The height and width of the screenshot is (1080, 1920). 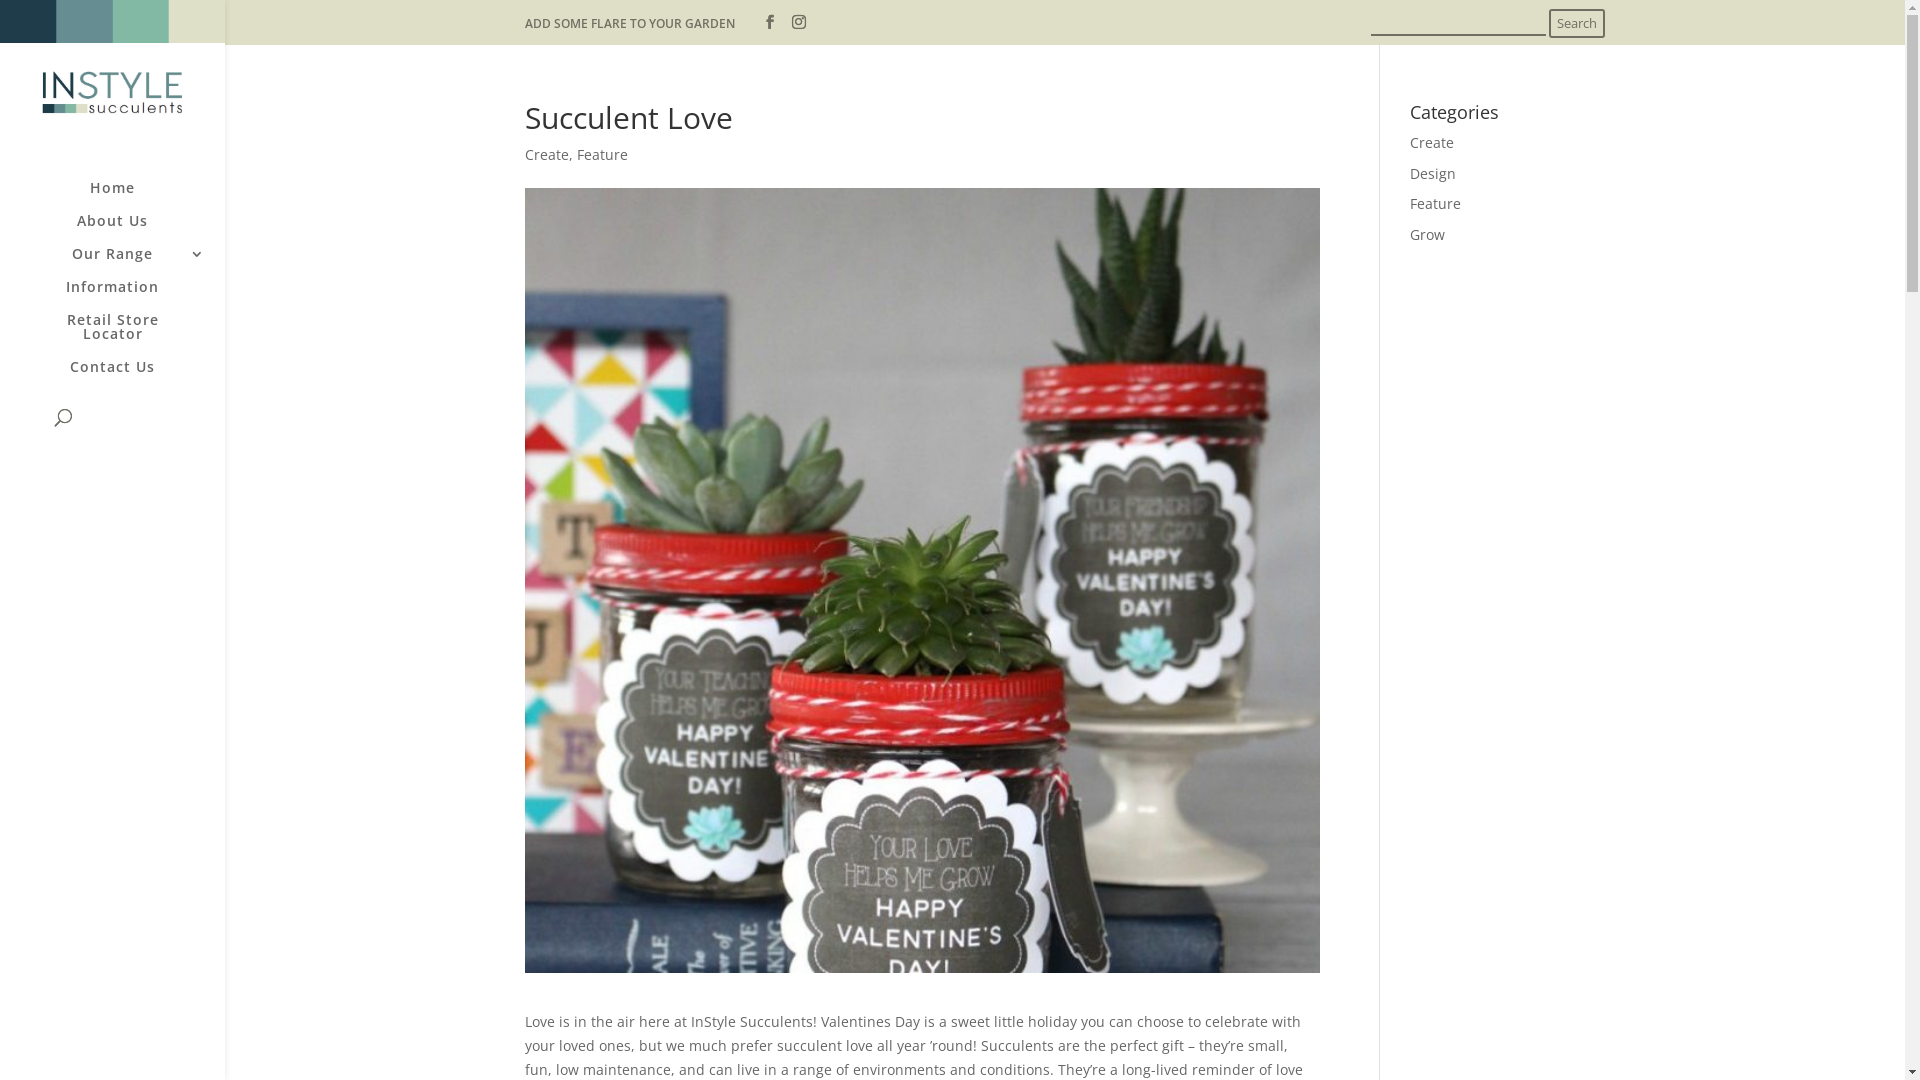 What do you see at coordinates (547, 154) in the screenshot?
I see `Create` at bounding box center [547, 154].